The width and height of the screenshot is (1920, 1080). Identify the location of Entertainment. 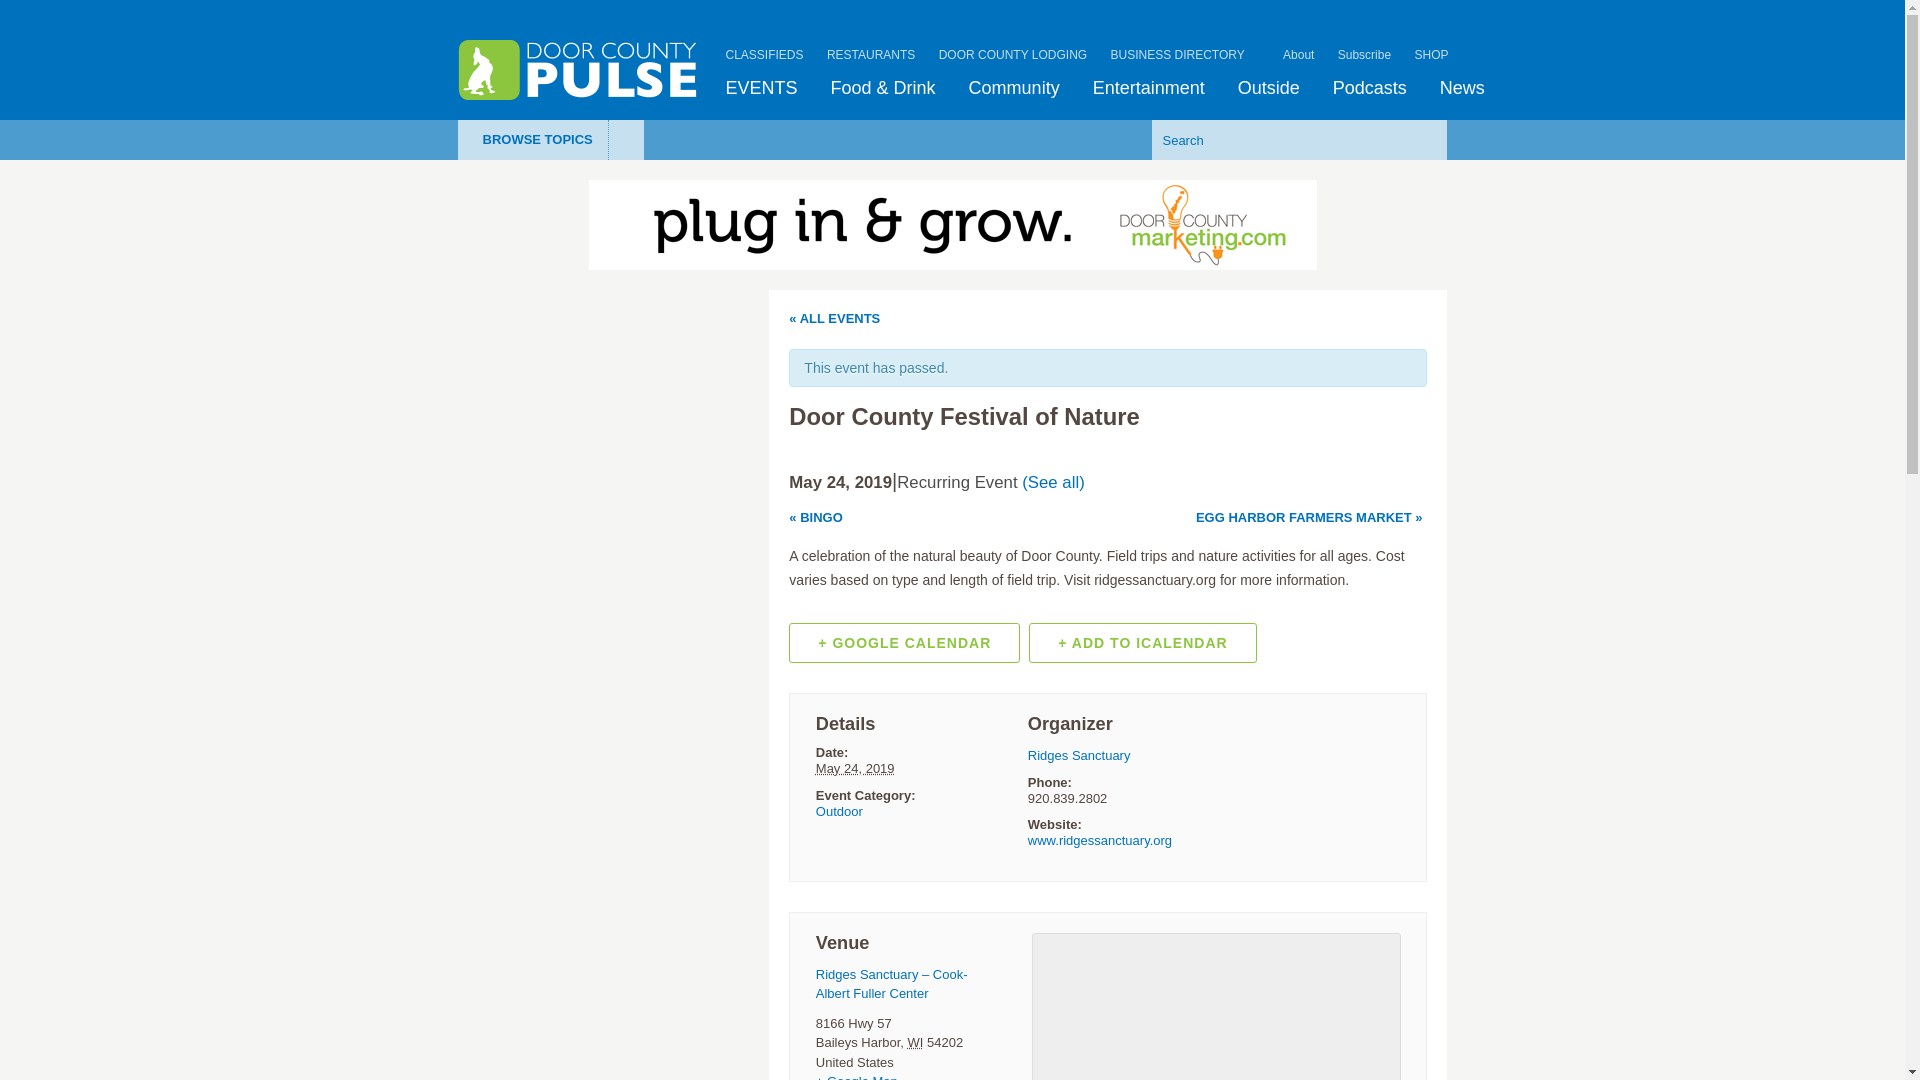
(1149, 88).